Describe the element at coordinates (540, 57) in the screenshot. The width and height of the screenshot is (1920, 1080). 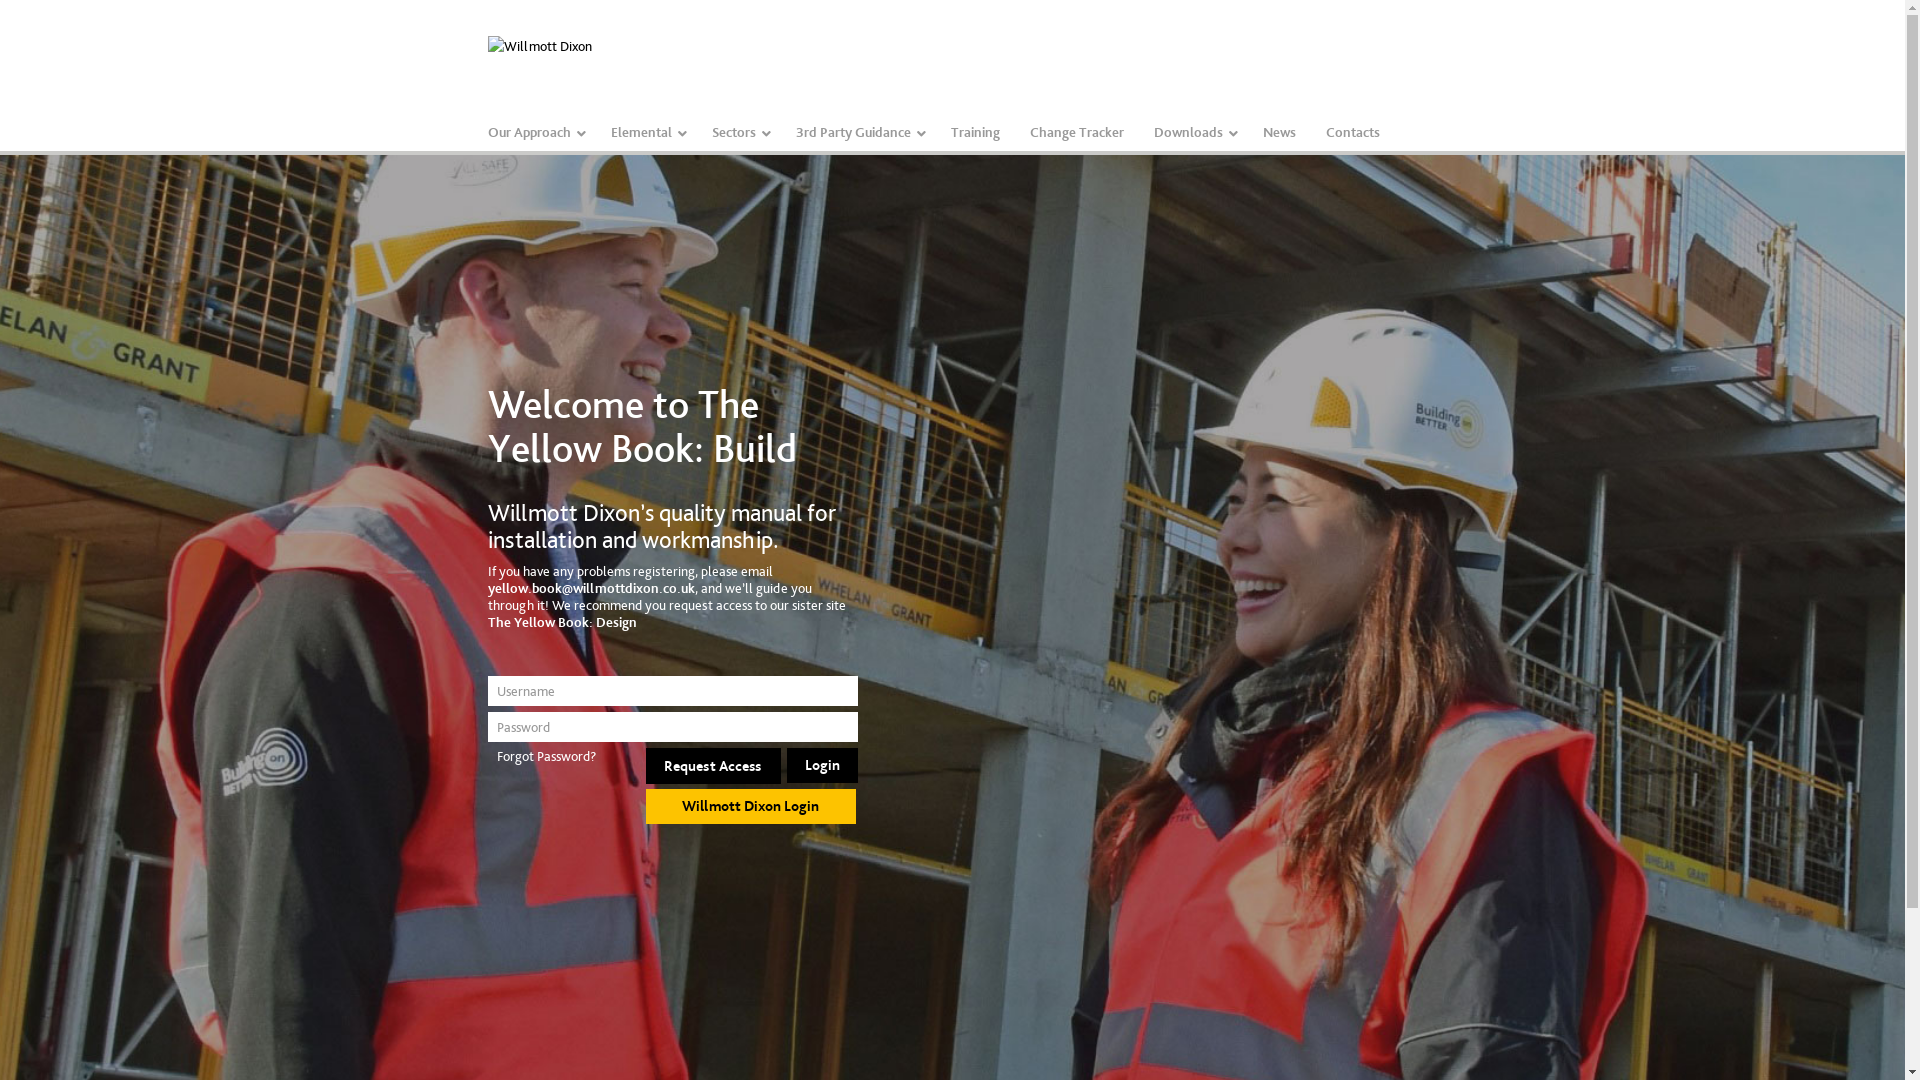
I see `Willmott Dixon` at that location.